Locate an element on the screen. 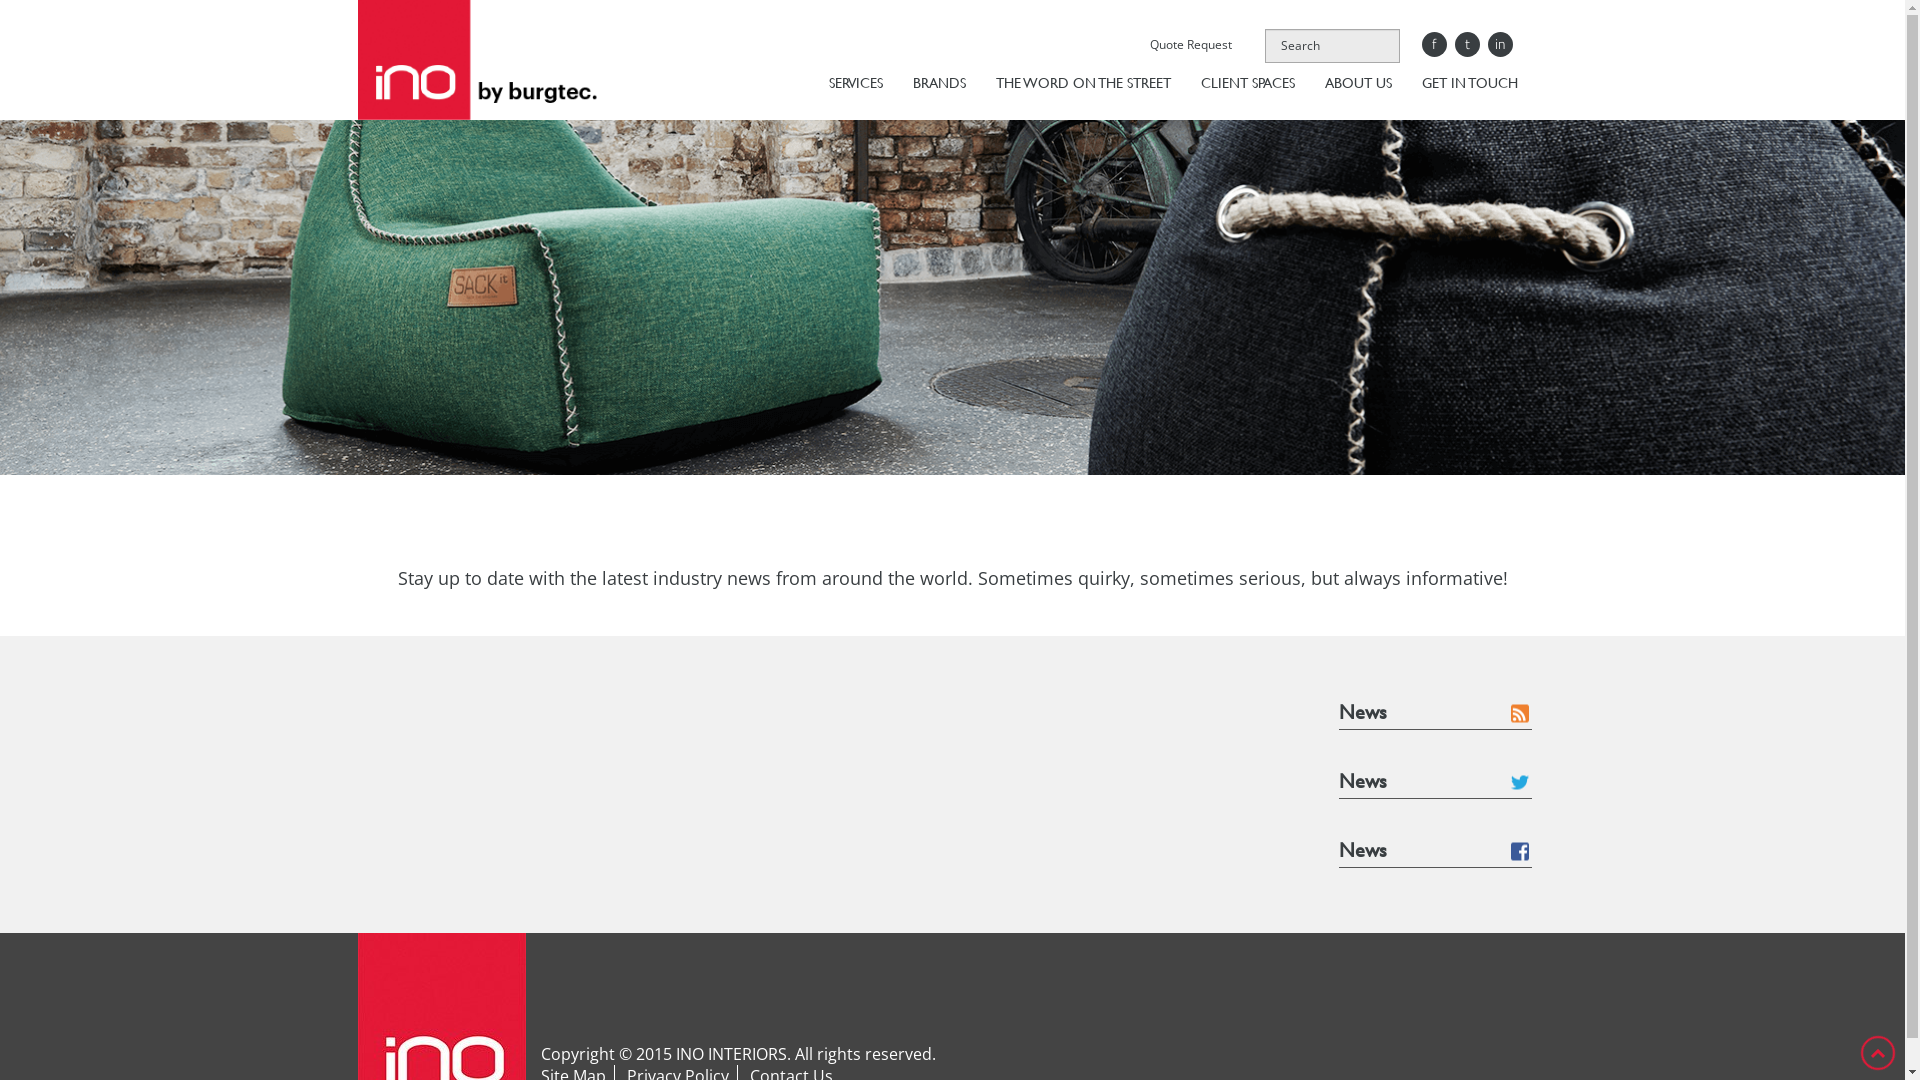 This screenshot has height=1080, width=1920. CLIENT SPACES is located at coordinates (1248, 85).